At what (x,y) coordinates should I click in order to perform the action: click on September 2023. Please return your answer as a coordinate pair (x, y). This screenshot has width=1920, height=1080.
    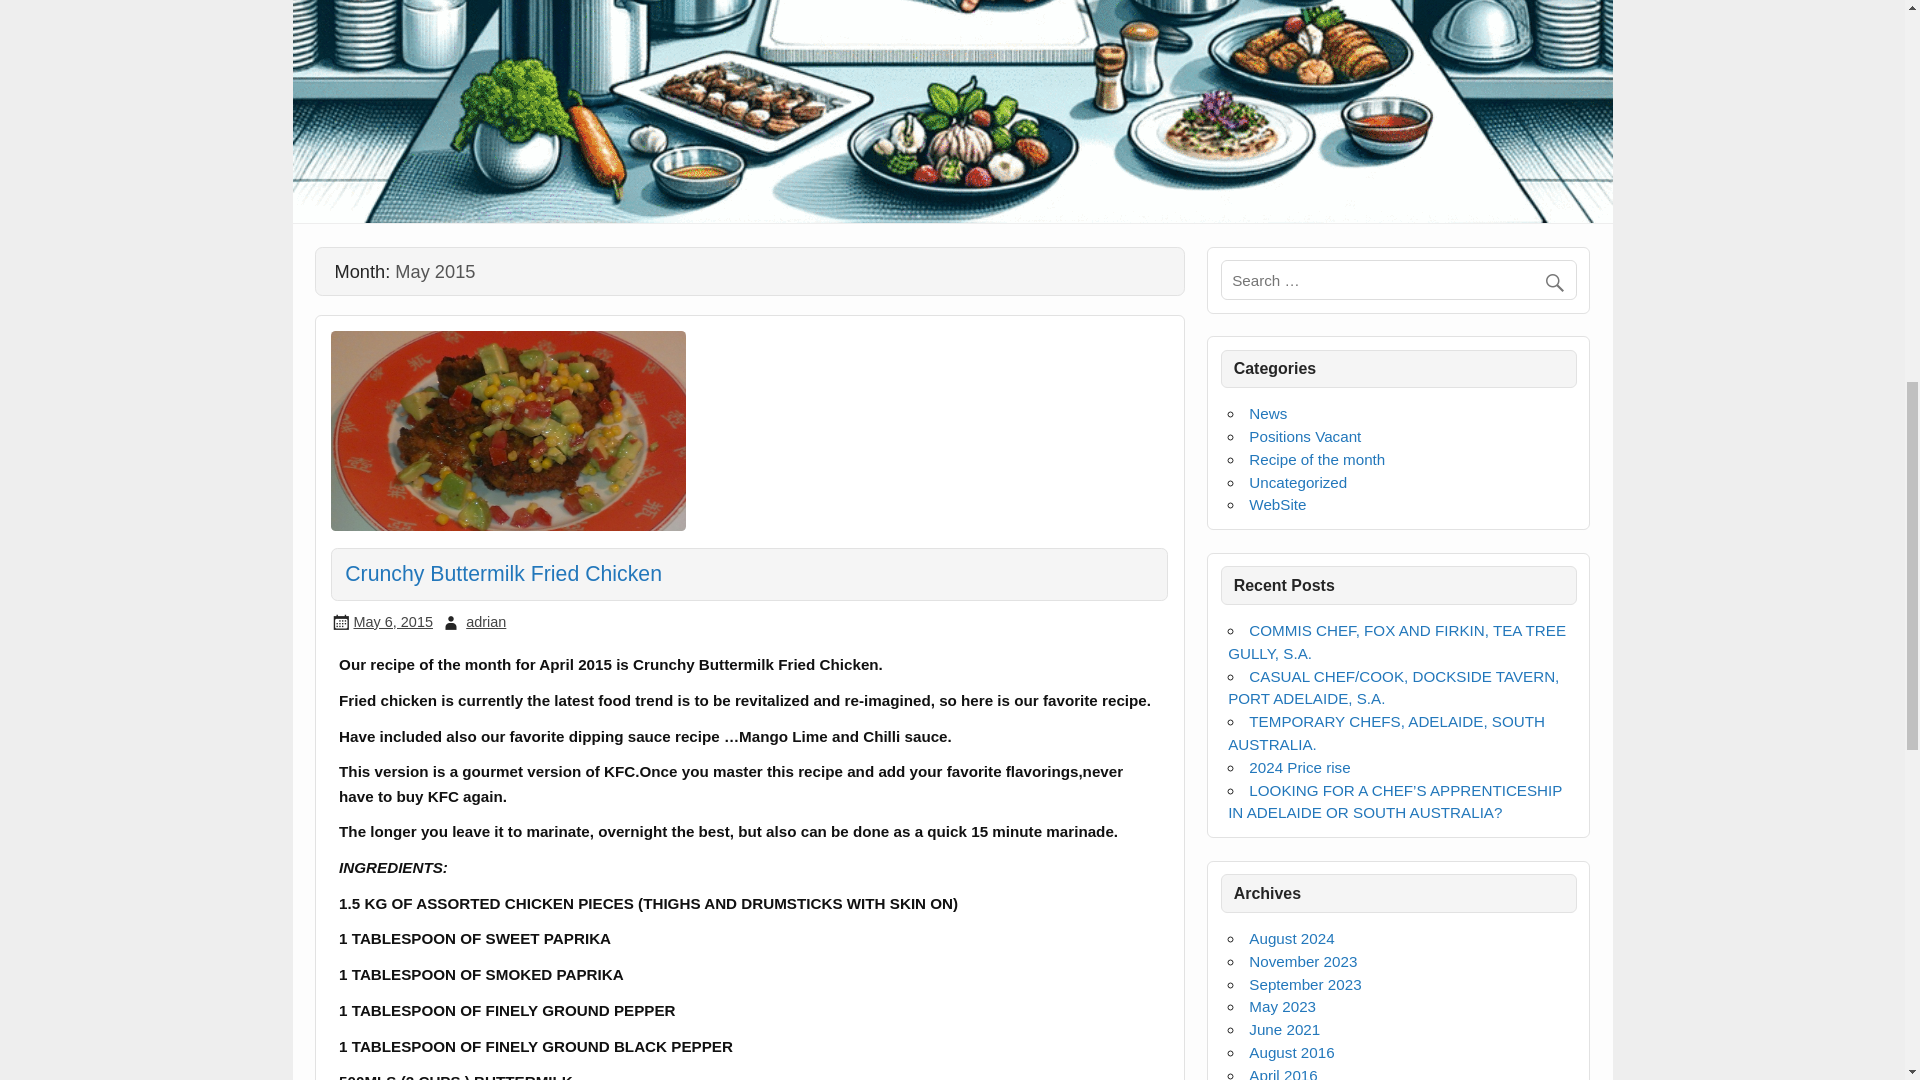
    Looking at the image, I should click on (1305, 984).